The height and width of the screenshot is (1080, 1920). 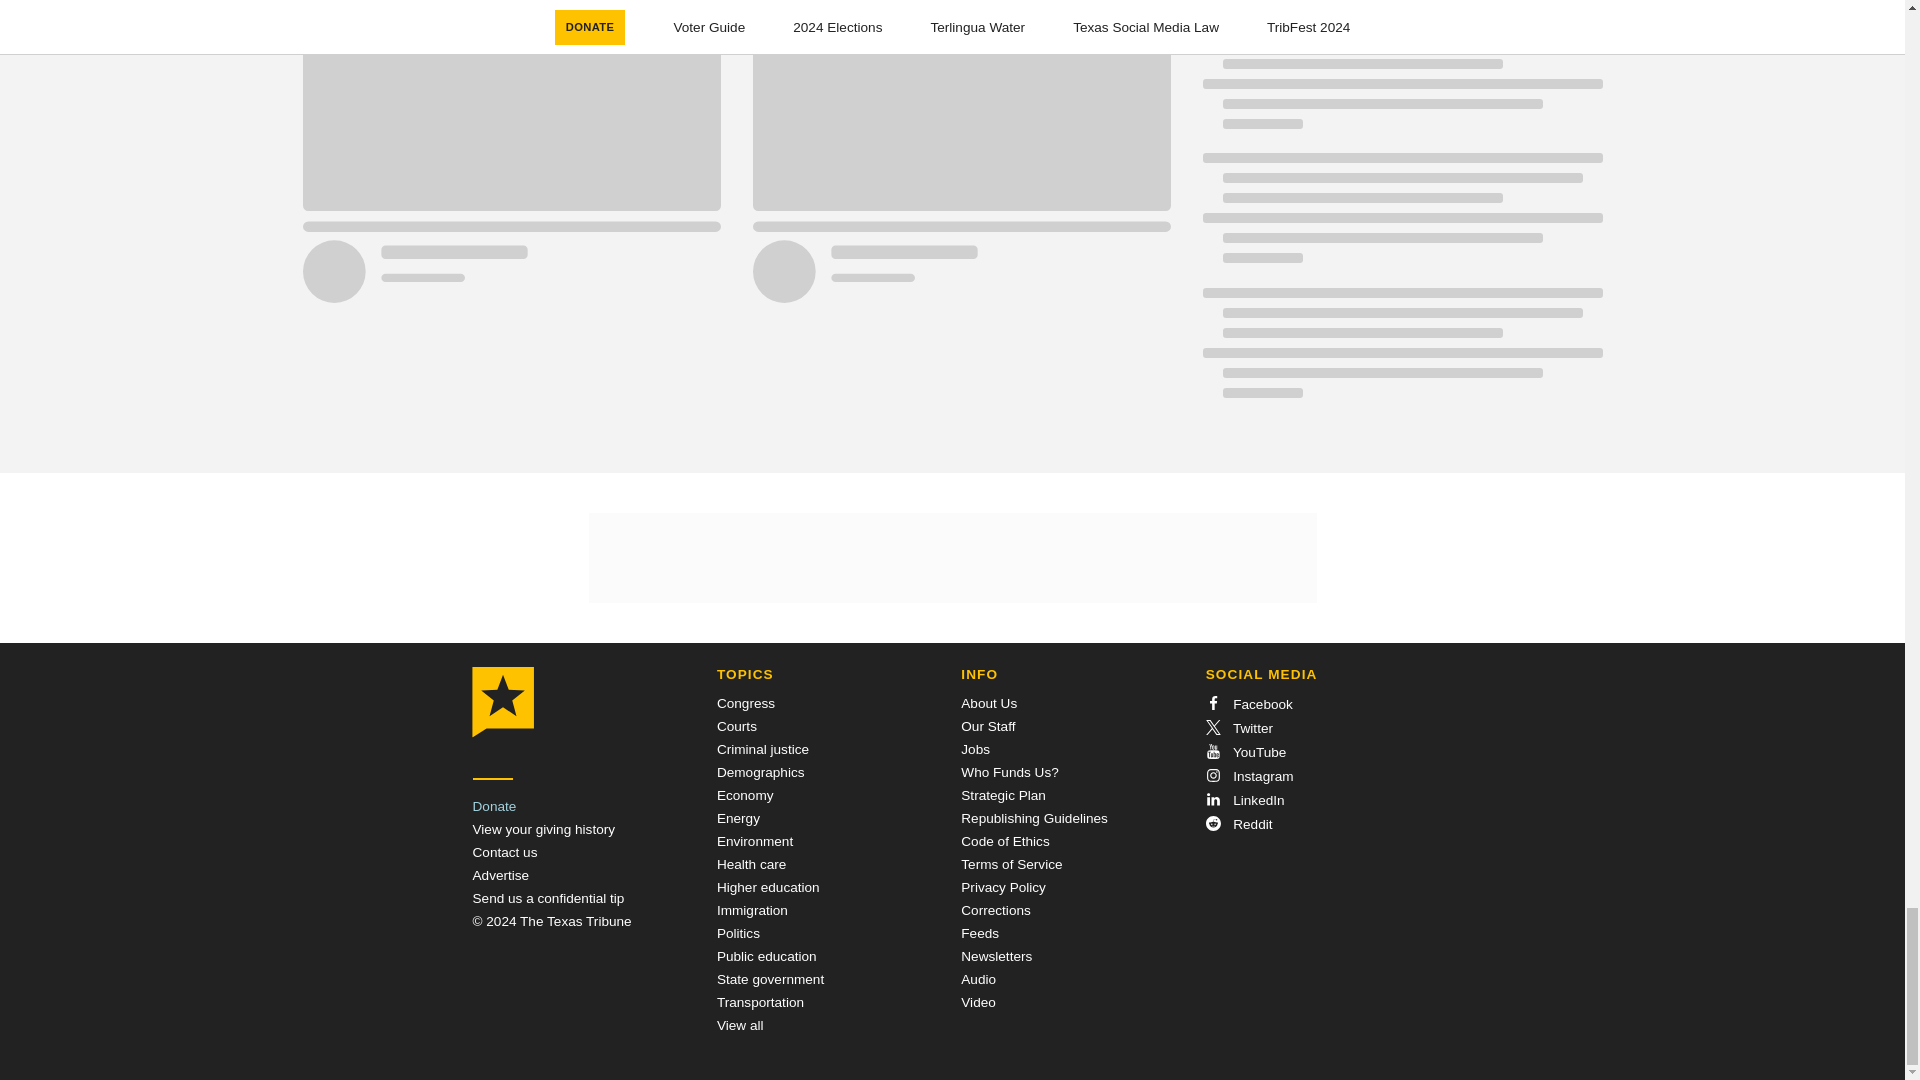 I want to click on Strategic Plan, so click(x=1004, y=796).